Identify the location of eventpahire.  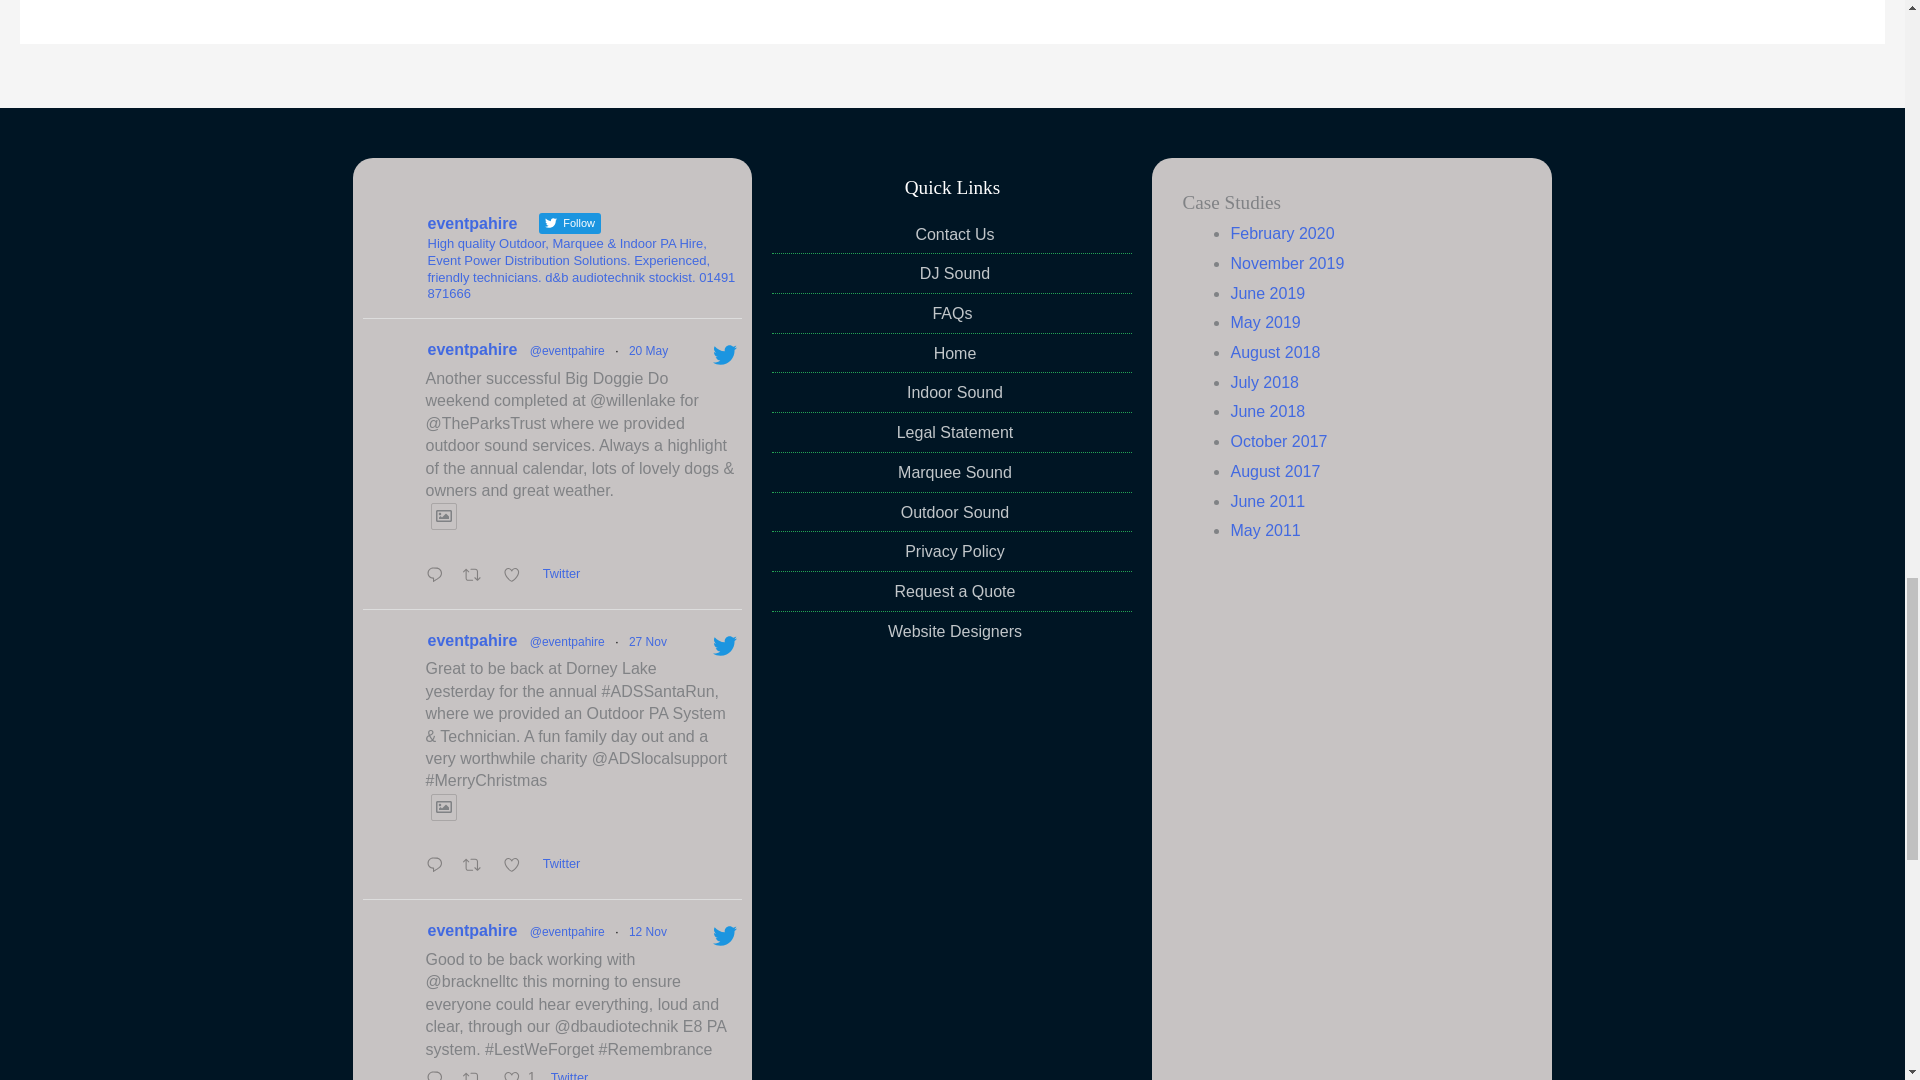
(473, 350).